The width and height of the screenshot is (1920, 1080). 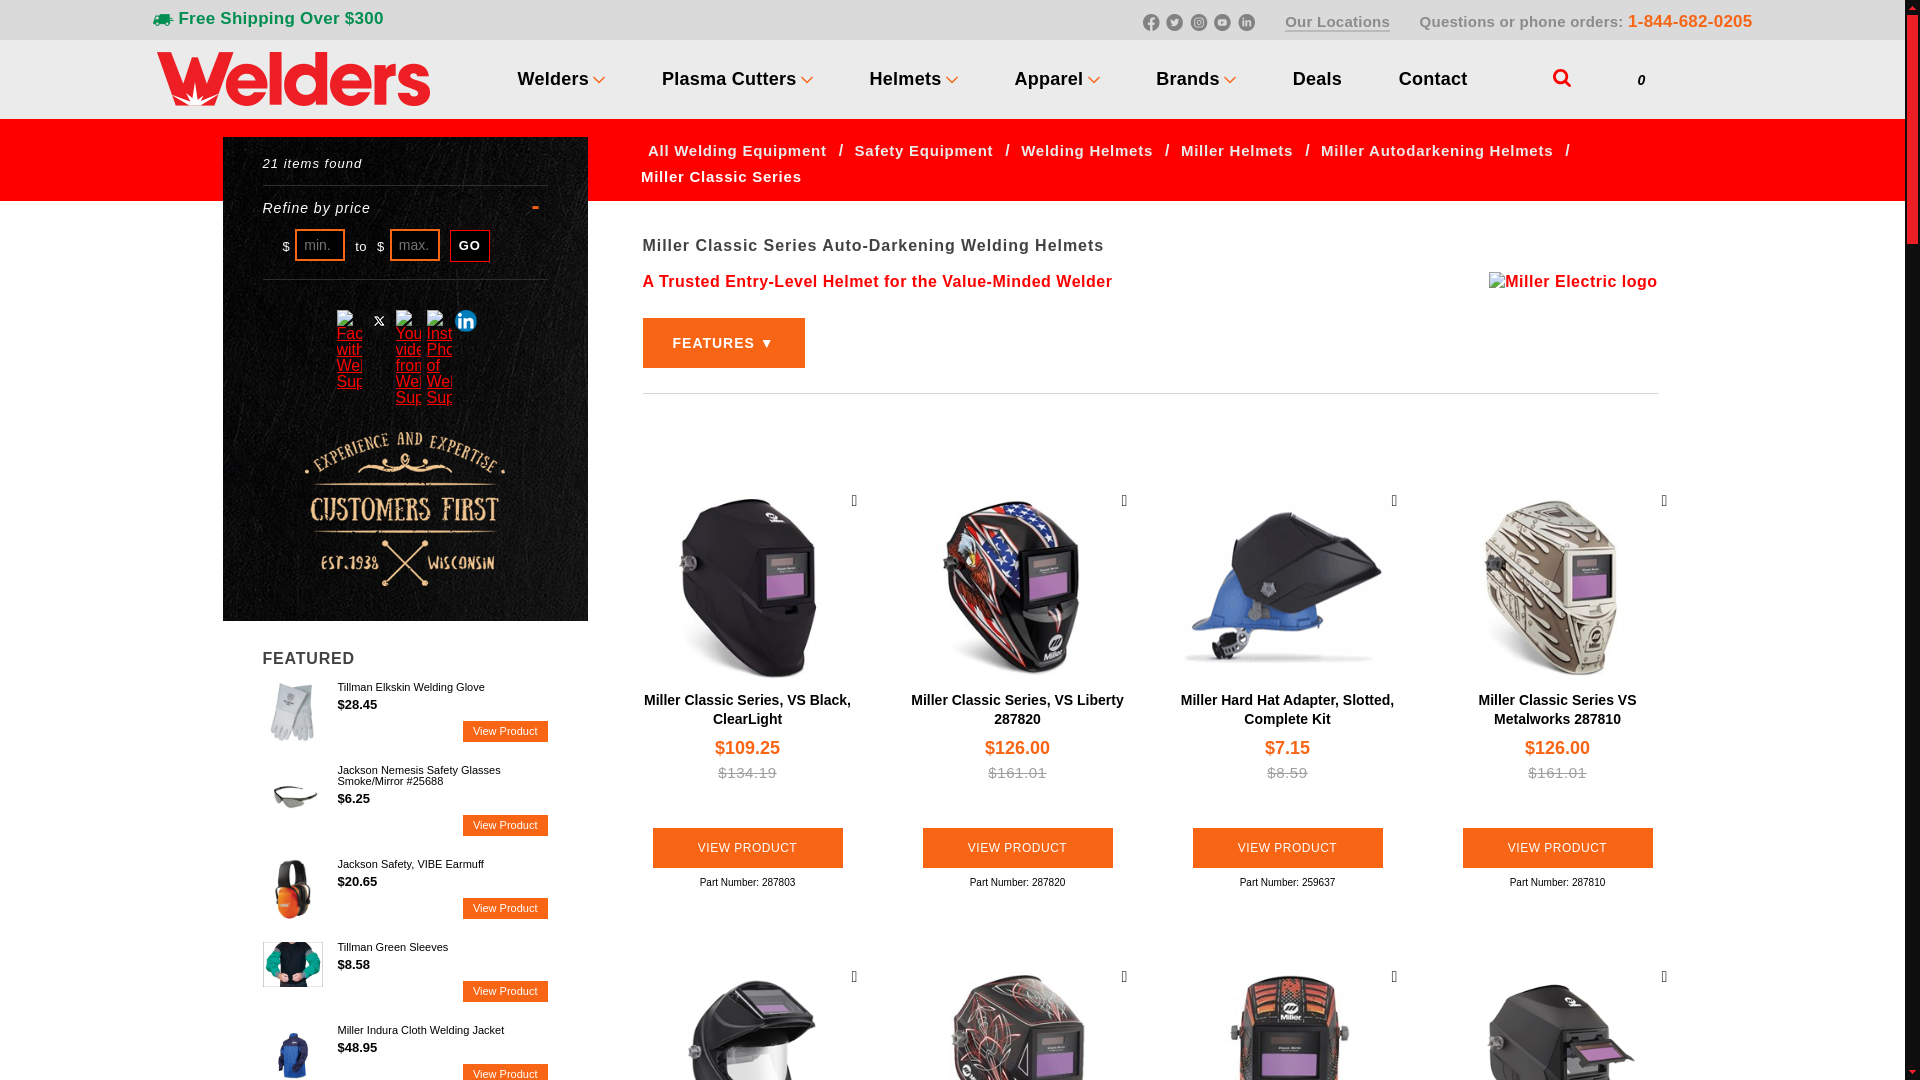 I want to click on Questions or phone orders: 1-844-682-0205, so click(x=1586, y=21).